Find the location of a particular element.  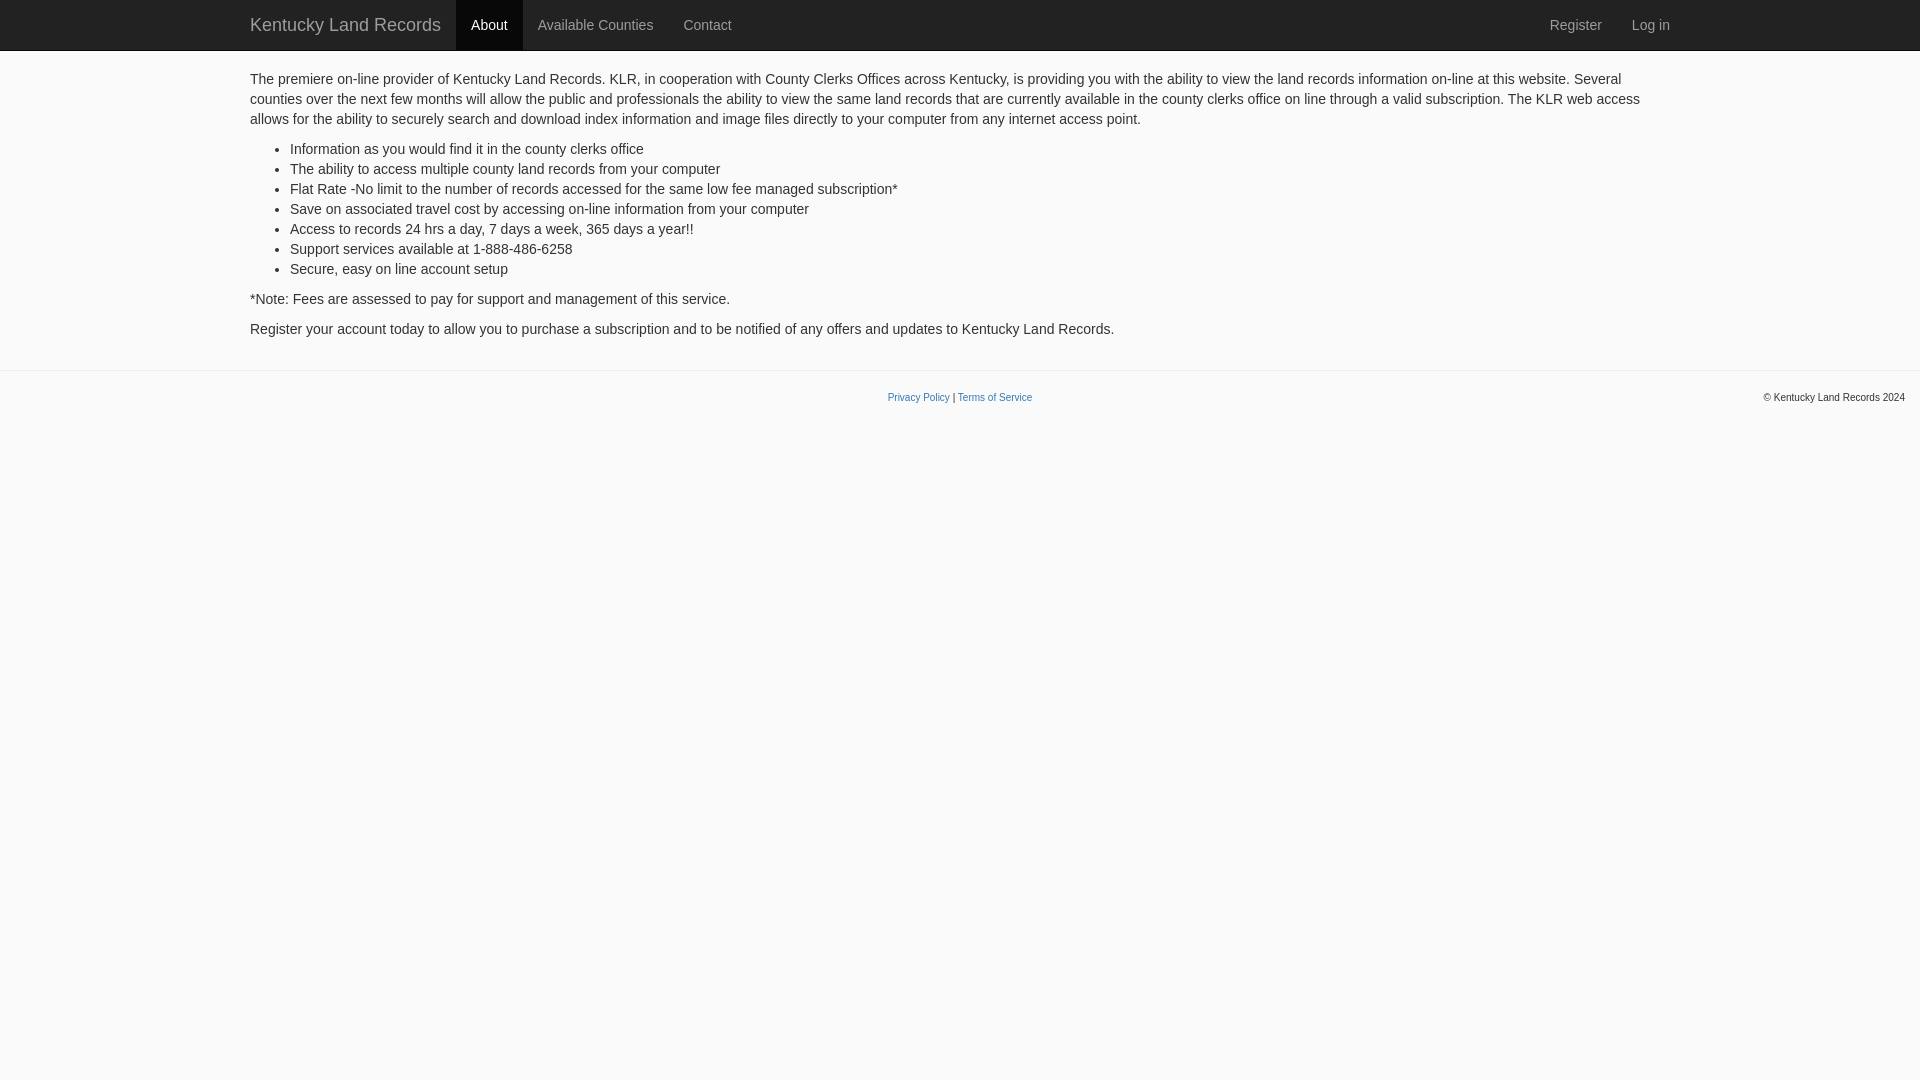

Kentucky Land Records is located at coordinates (345, 24).